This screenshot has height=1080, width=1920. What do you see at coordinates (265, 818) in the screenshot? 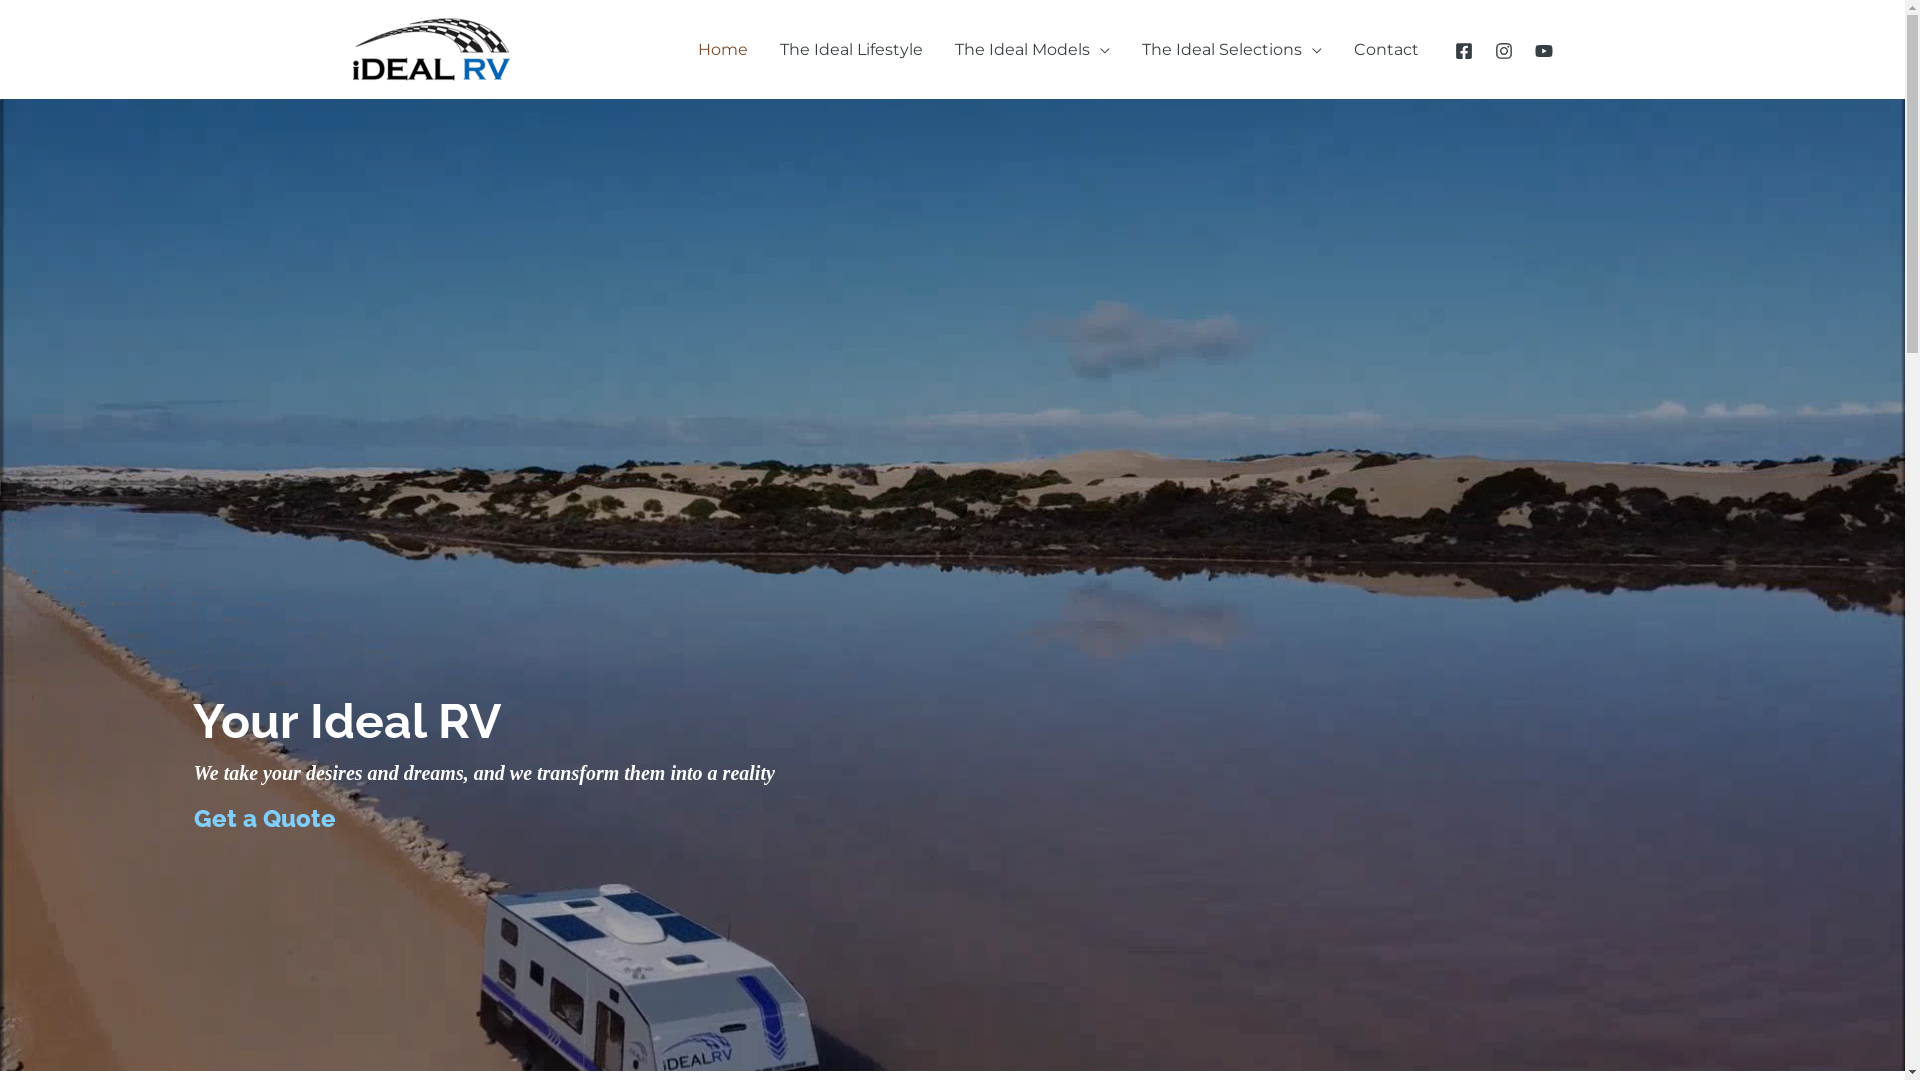
I see `Get a Quote` at bounding box center [265, 818].